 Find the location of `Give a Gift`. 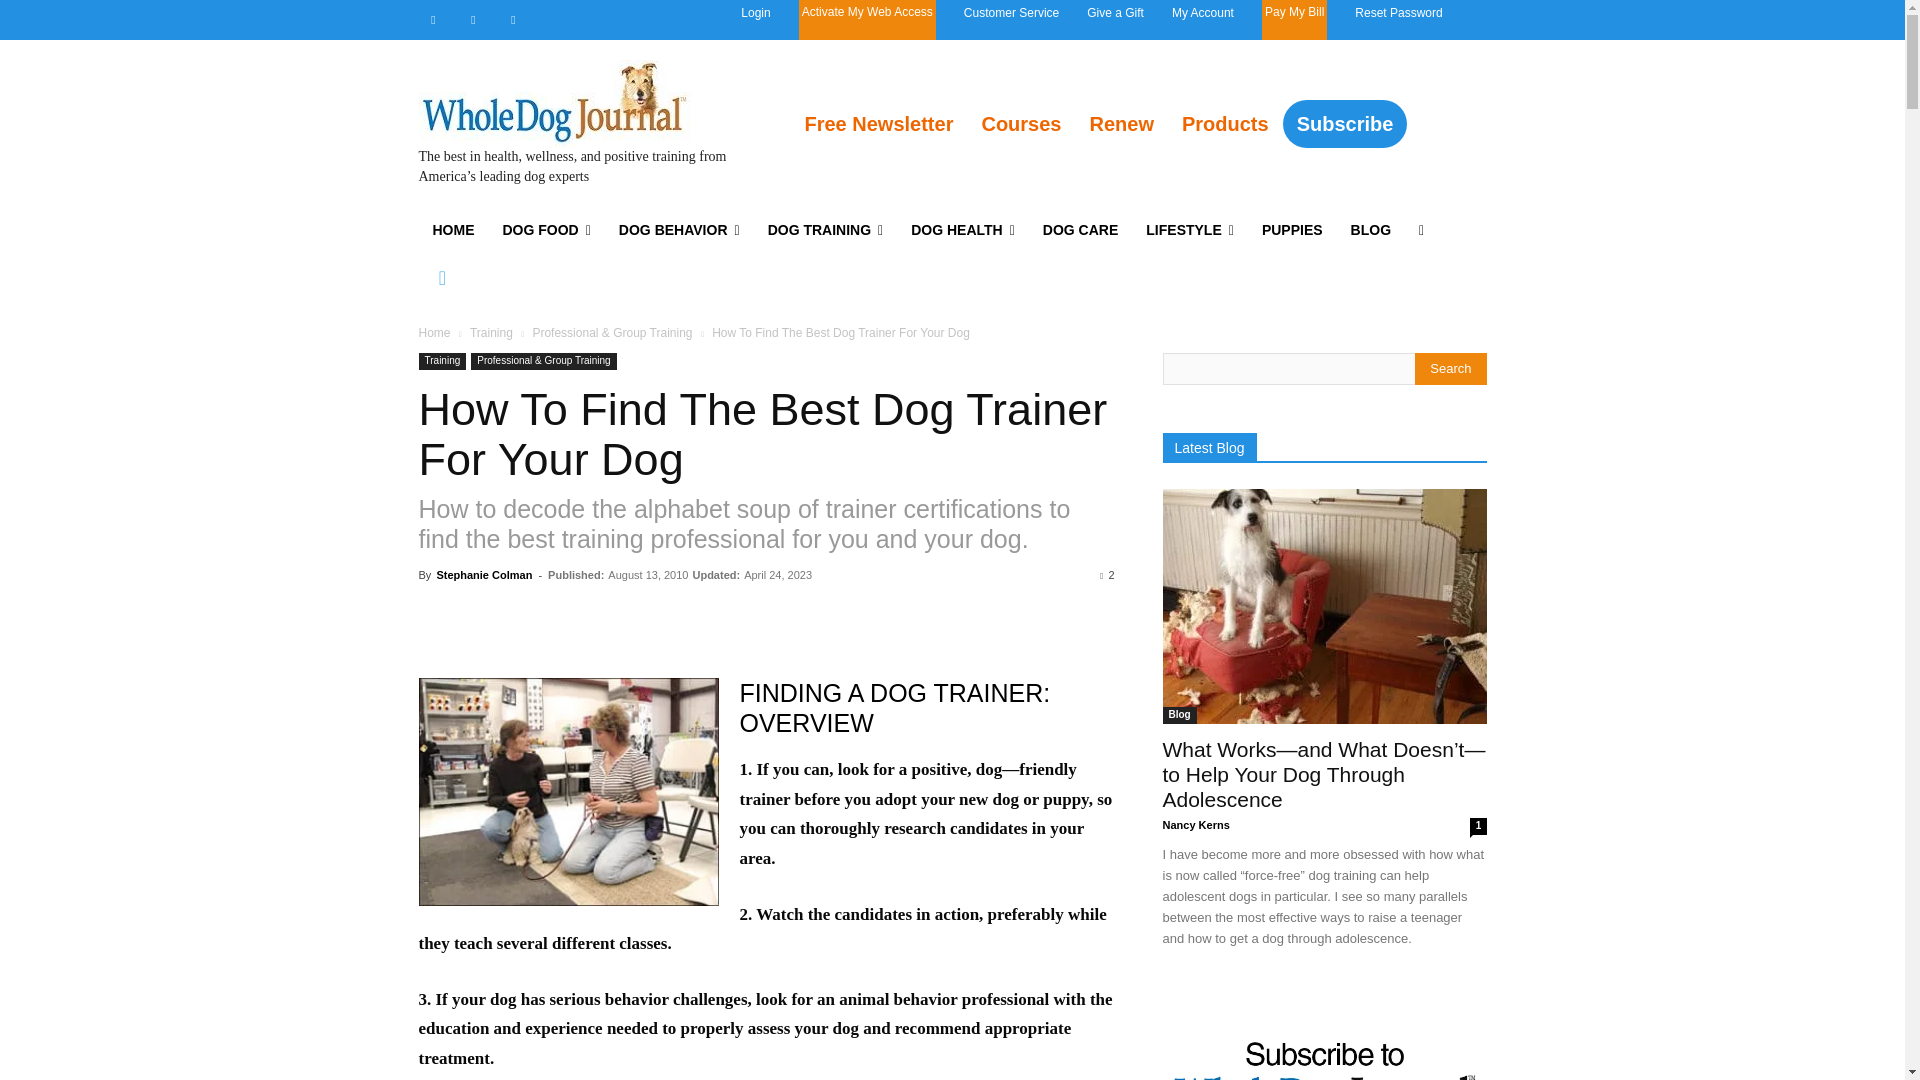

Give a Gift is located at coordinates (1115, 12).